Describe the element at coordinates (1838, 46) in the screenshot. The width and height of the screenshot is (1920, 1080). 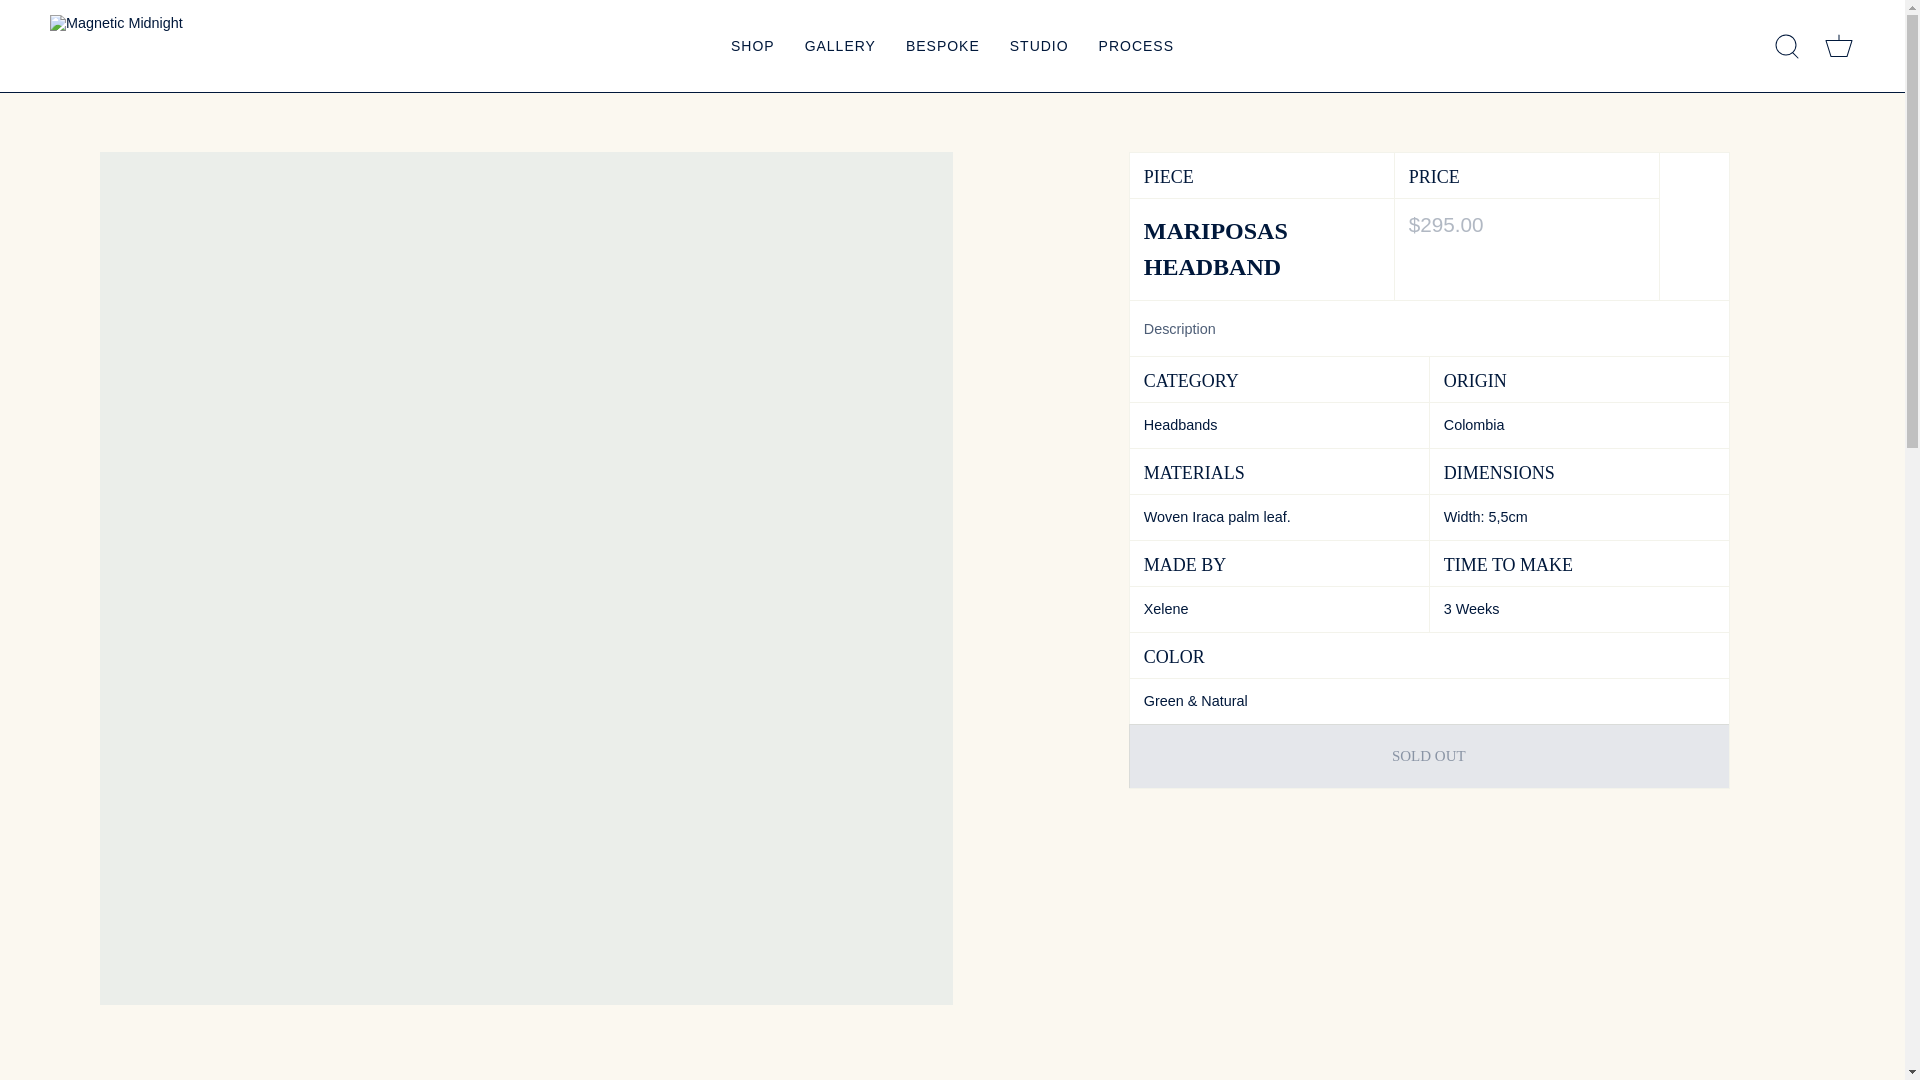
I see `Cart` at that location.